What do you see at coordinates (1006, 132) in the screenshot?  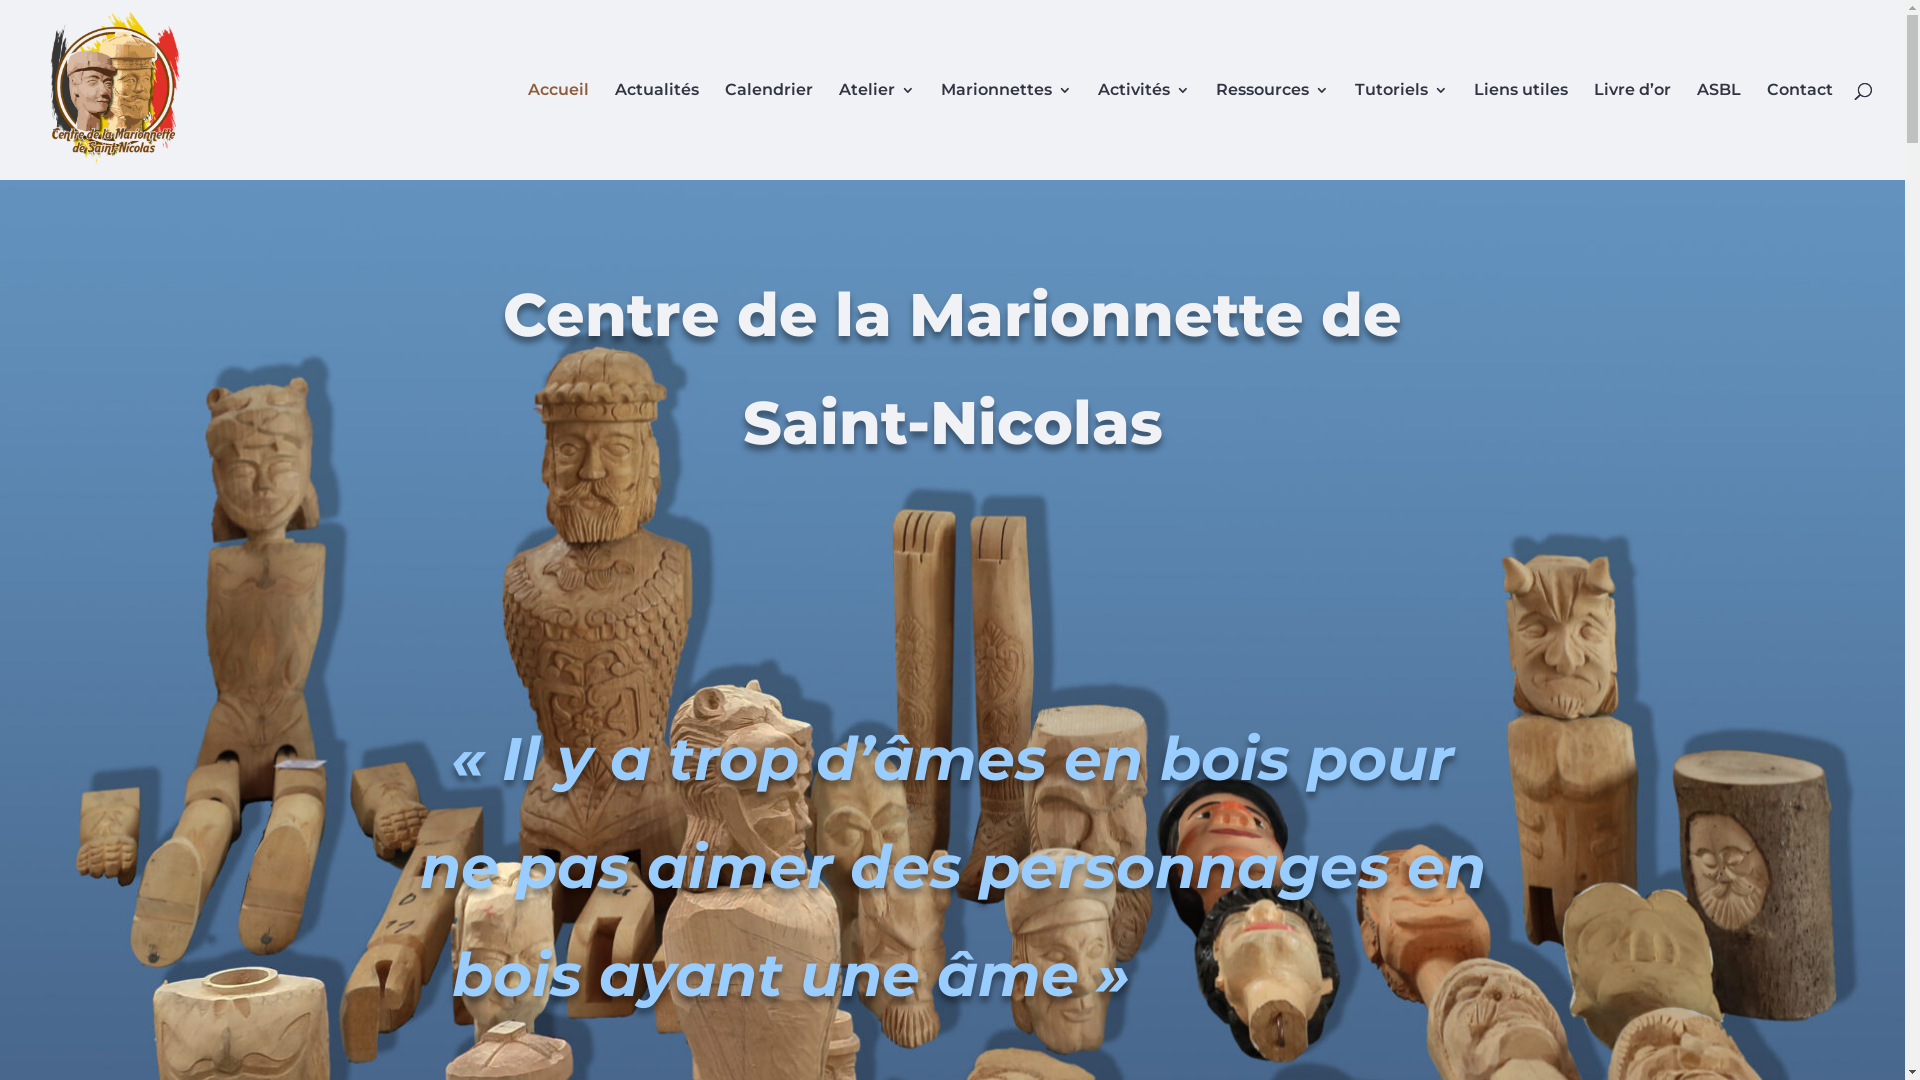 I see `Marionnettes` at bounding box center [1006, 132].